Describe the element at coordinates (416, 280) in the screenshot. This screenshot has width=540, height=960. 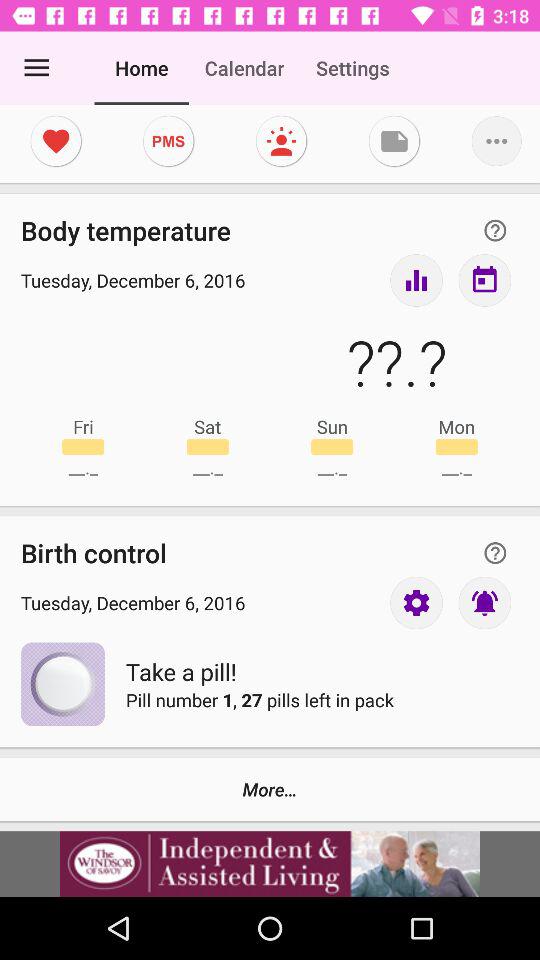
I see `take my temperature` at that location.